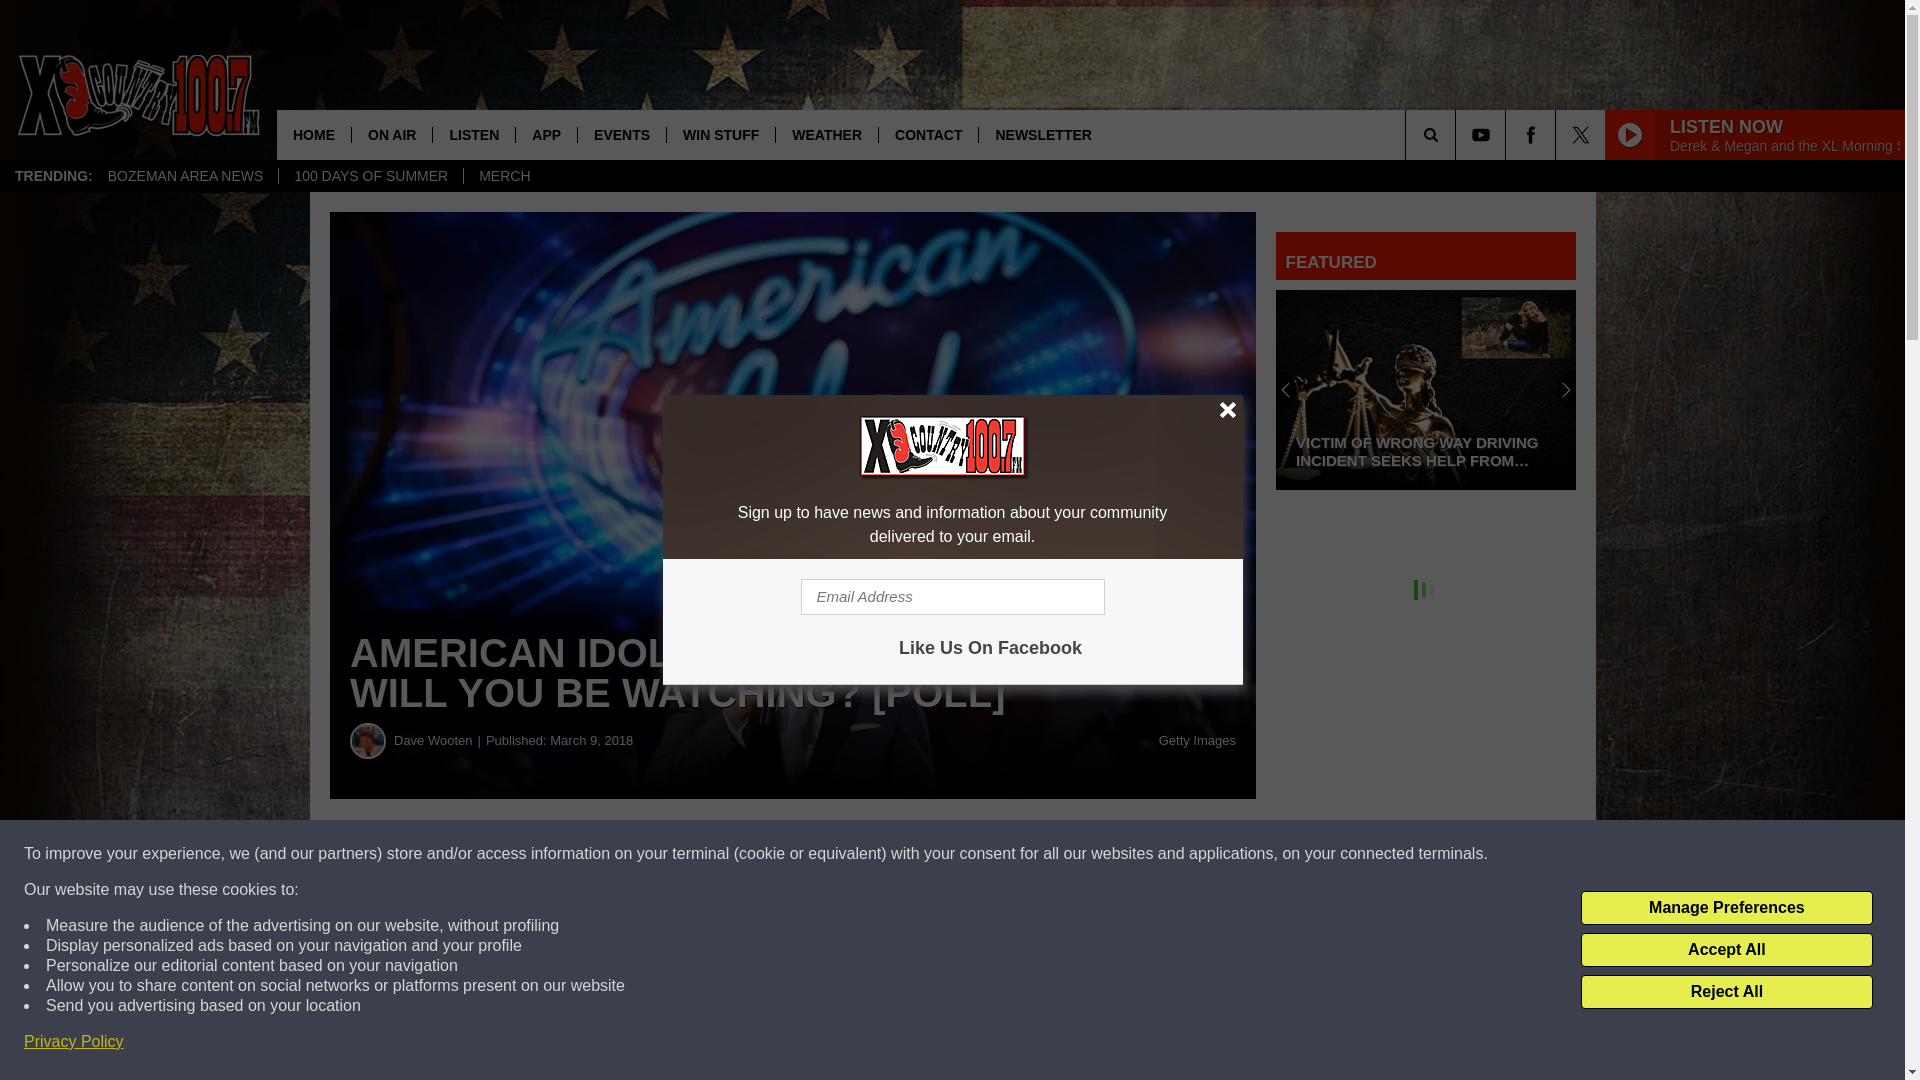  Describe the element at coordinates (927, 134) in the screenshot. I see `CONTACT` at that location.